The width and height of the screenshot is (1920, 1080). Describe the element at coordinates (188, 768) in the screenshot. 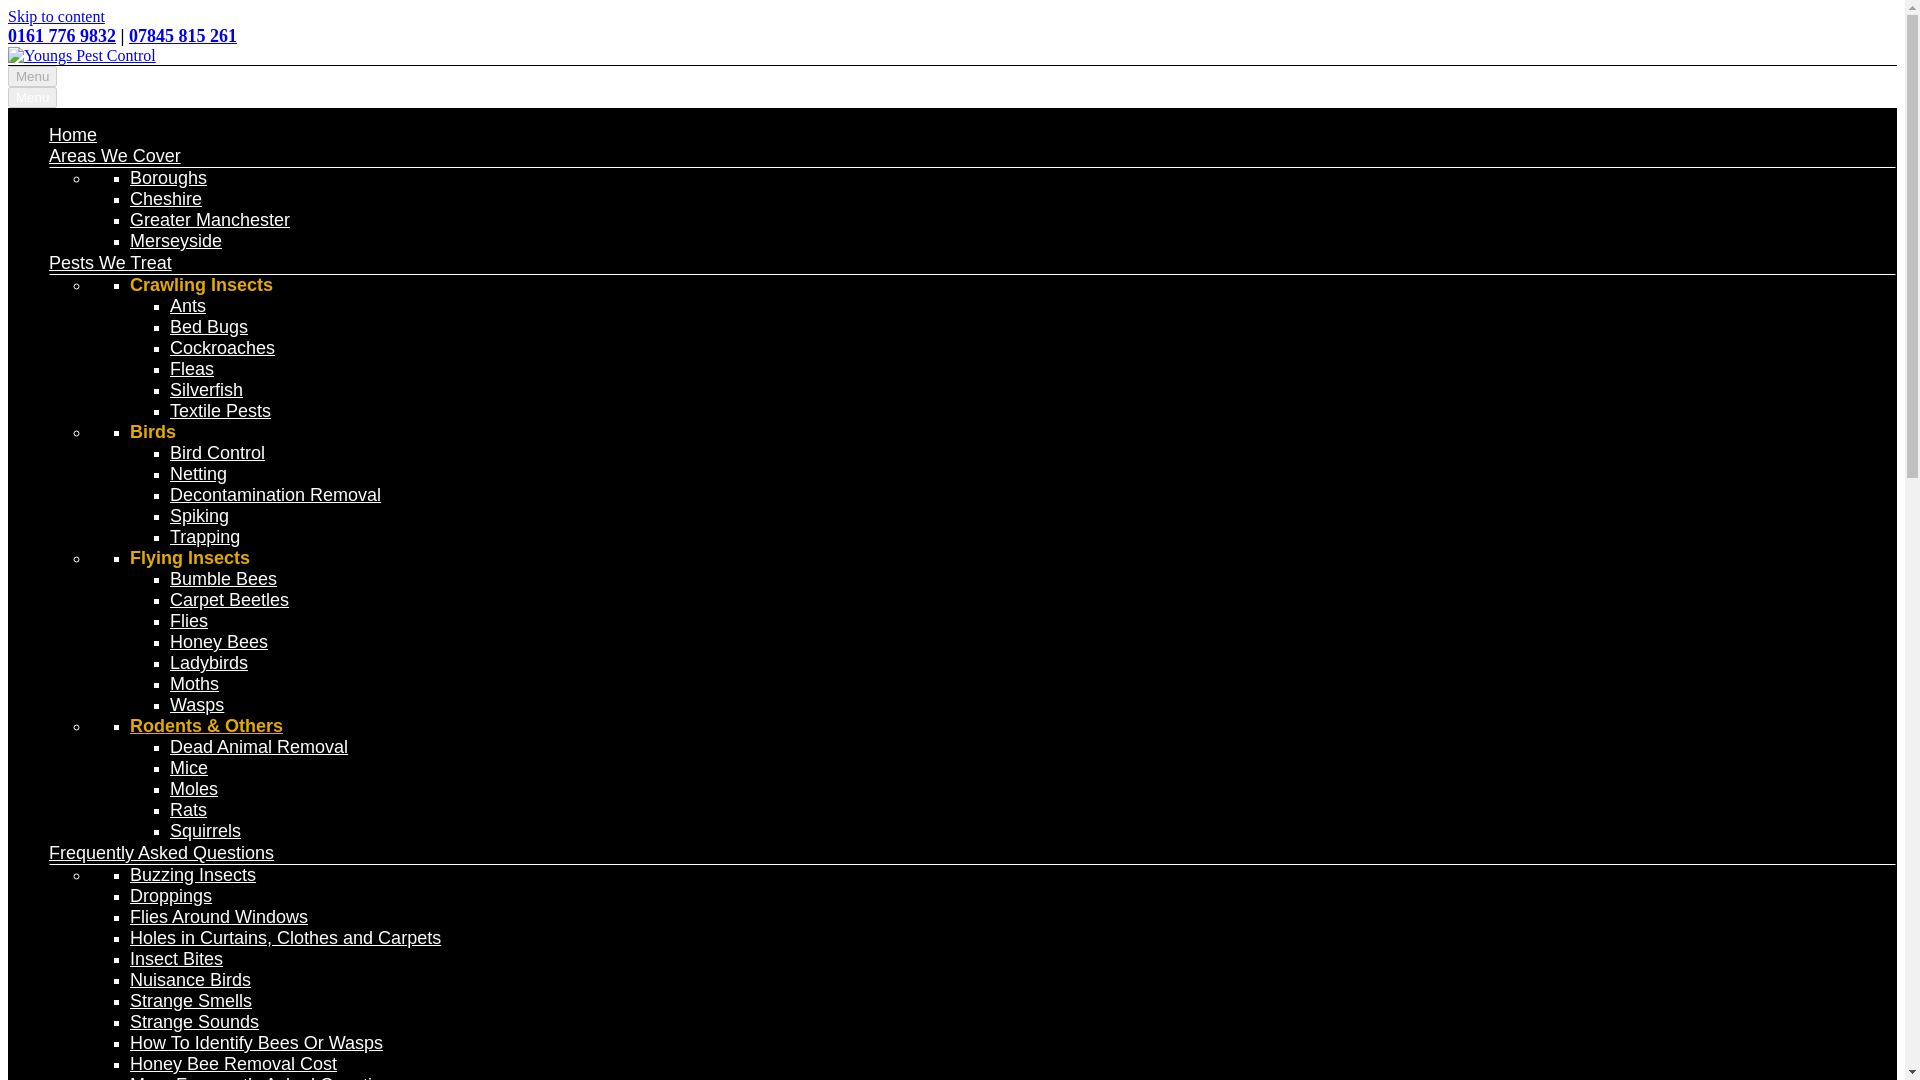

I see `Mice` at that location.